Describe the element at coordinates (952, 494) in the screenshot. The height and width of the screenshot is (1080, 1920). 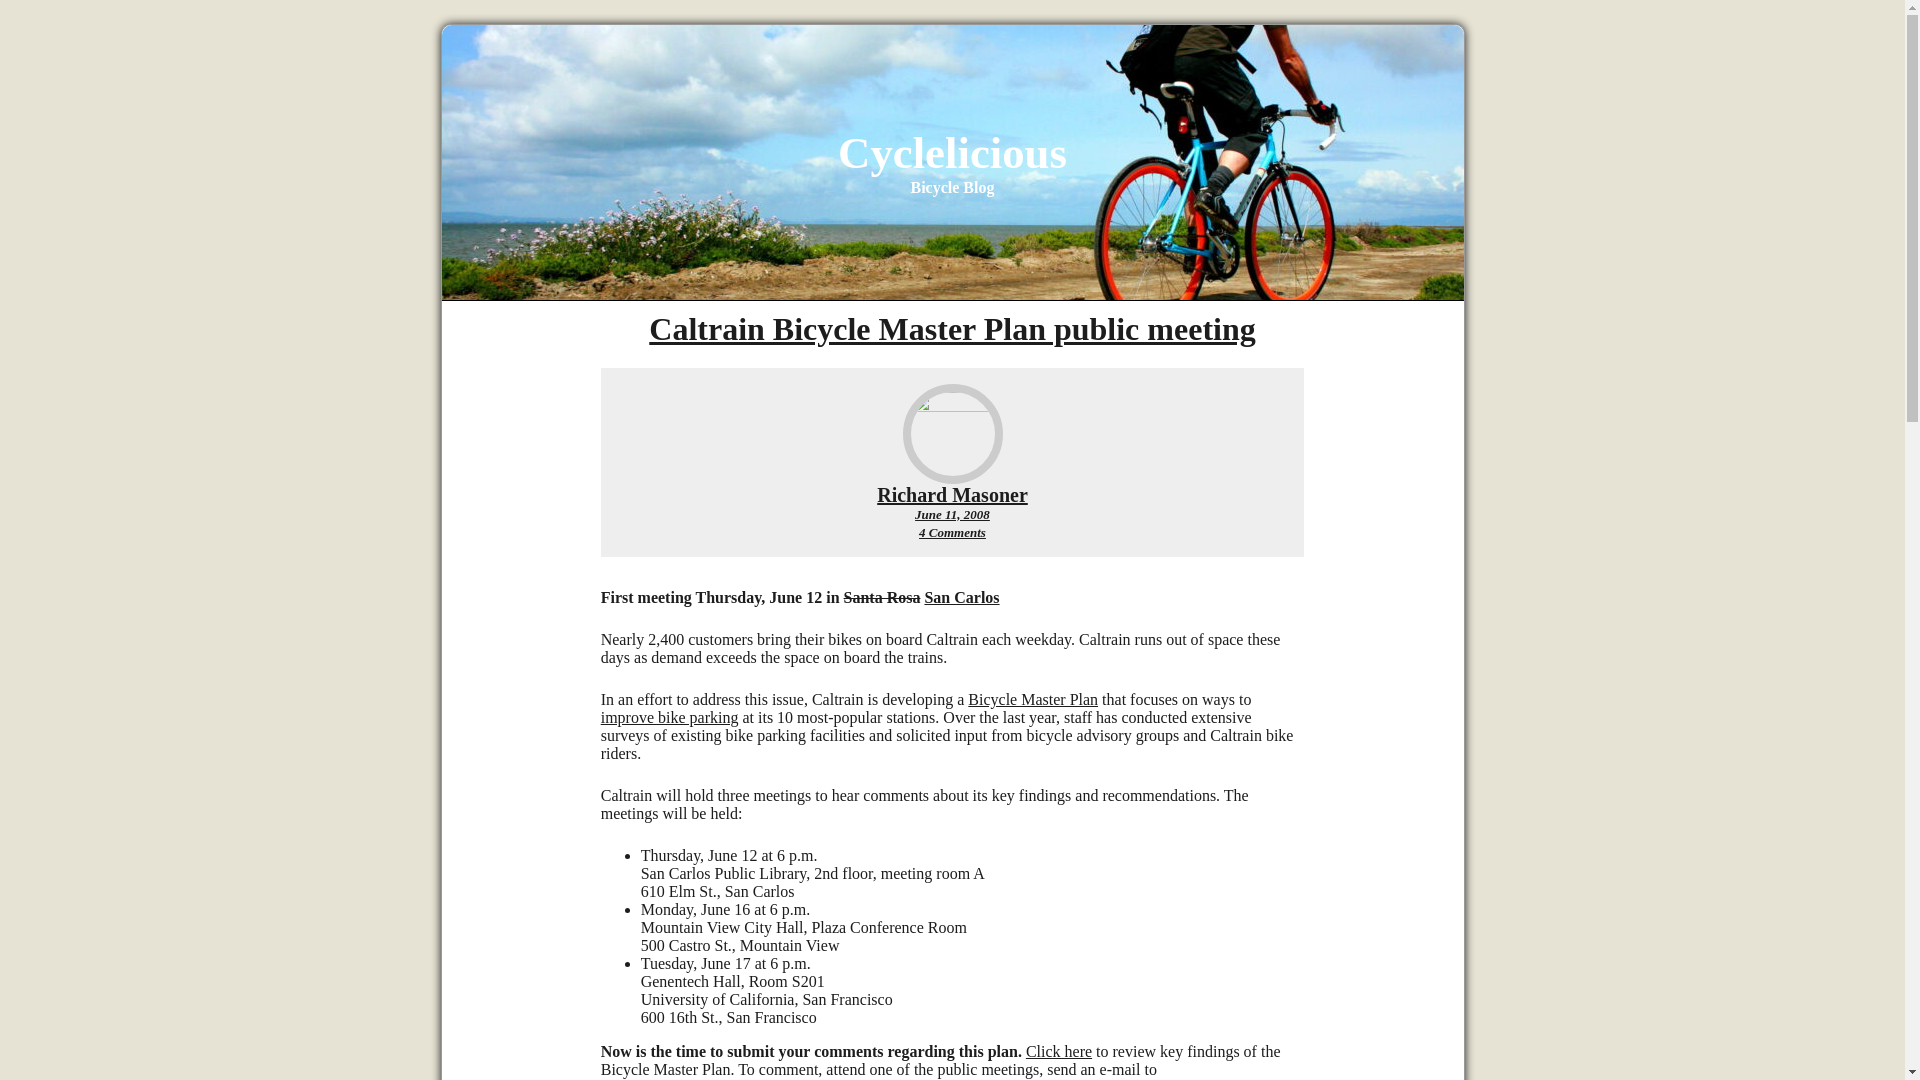
I see `Cyclelicious` at that location.